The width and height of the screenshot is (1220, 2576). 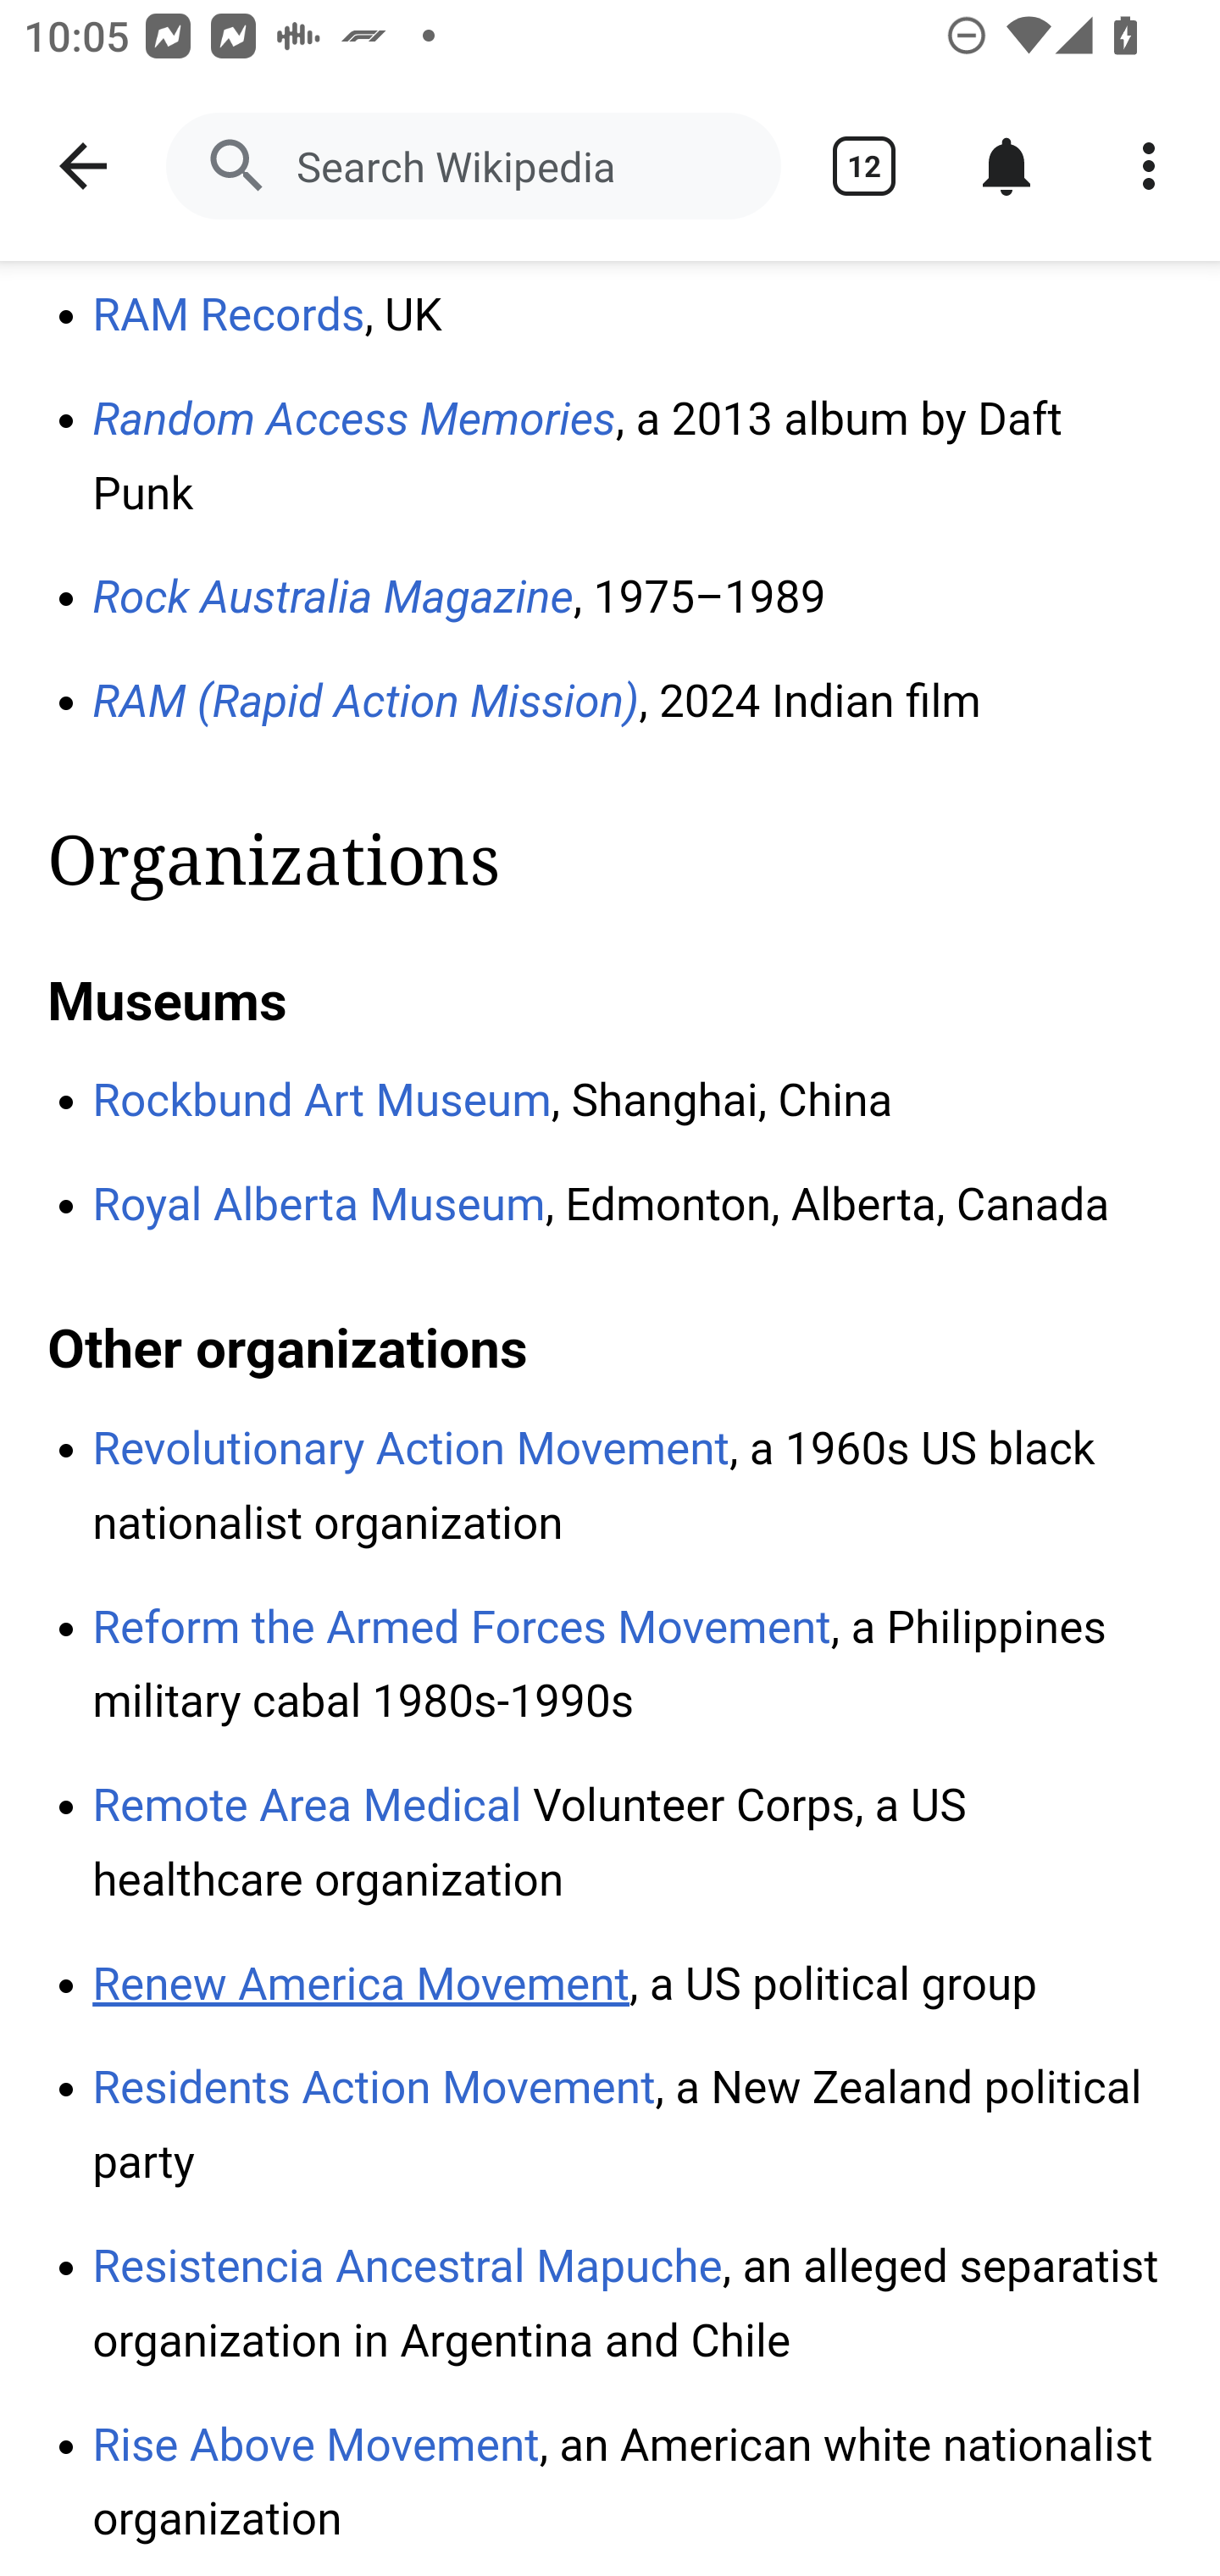 I want to click on Navigate up, so click(x=83, y=166).